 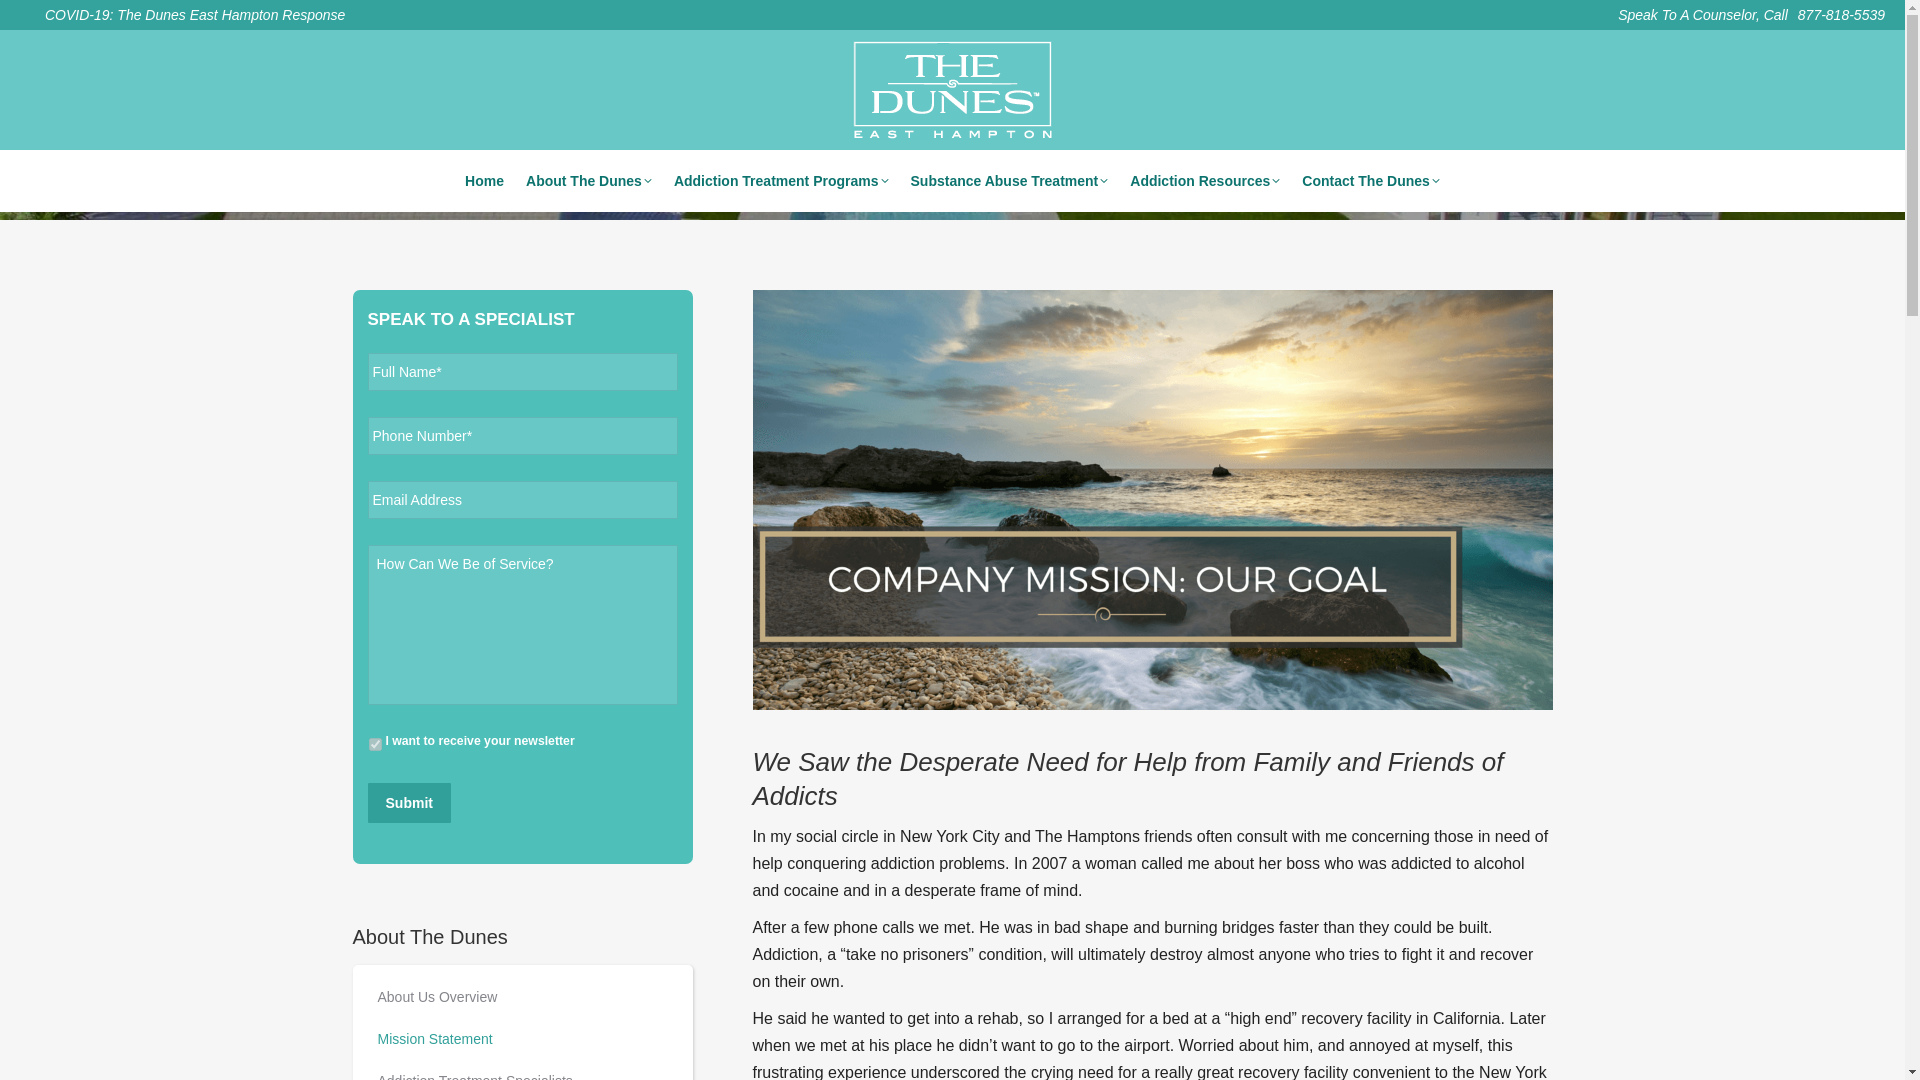 What do you see at coordinates (1841, 14) in the screenshot?
I see `877-818-5539` at bounding box center [1841, 14].